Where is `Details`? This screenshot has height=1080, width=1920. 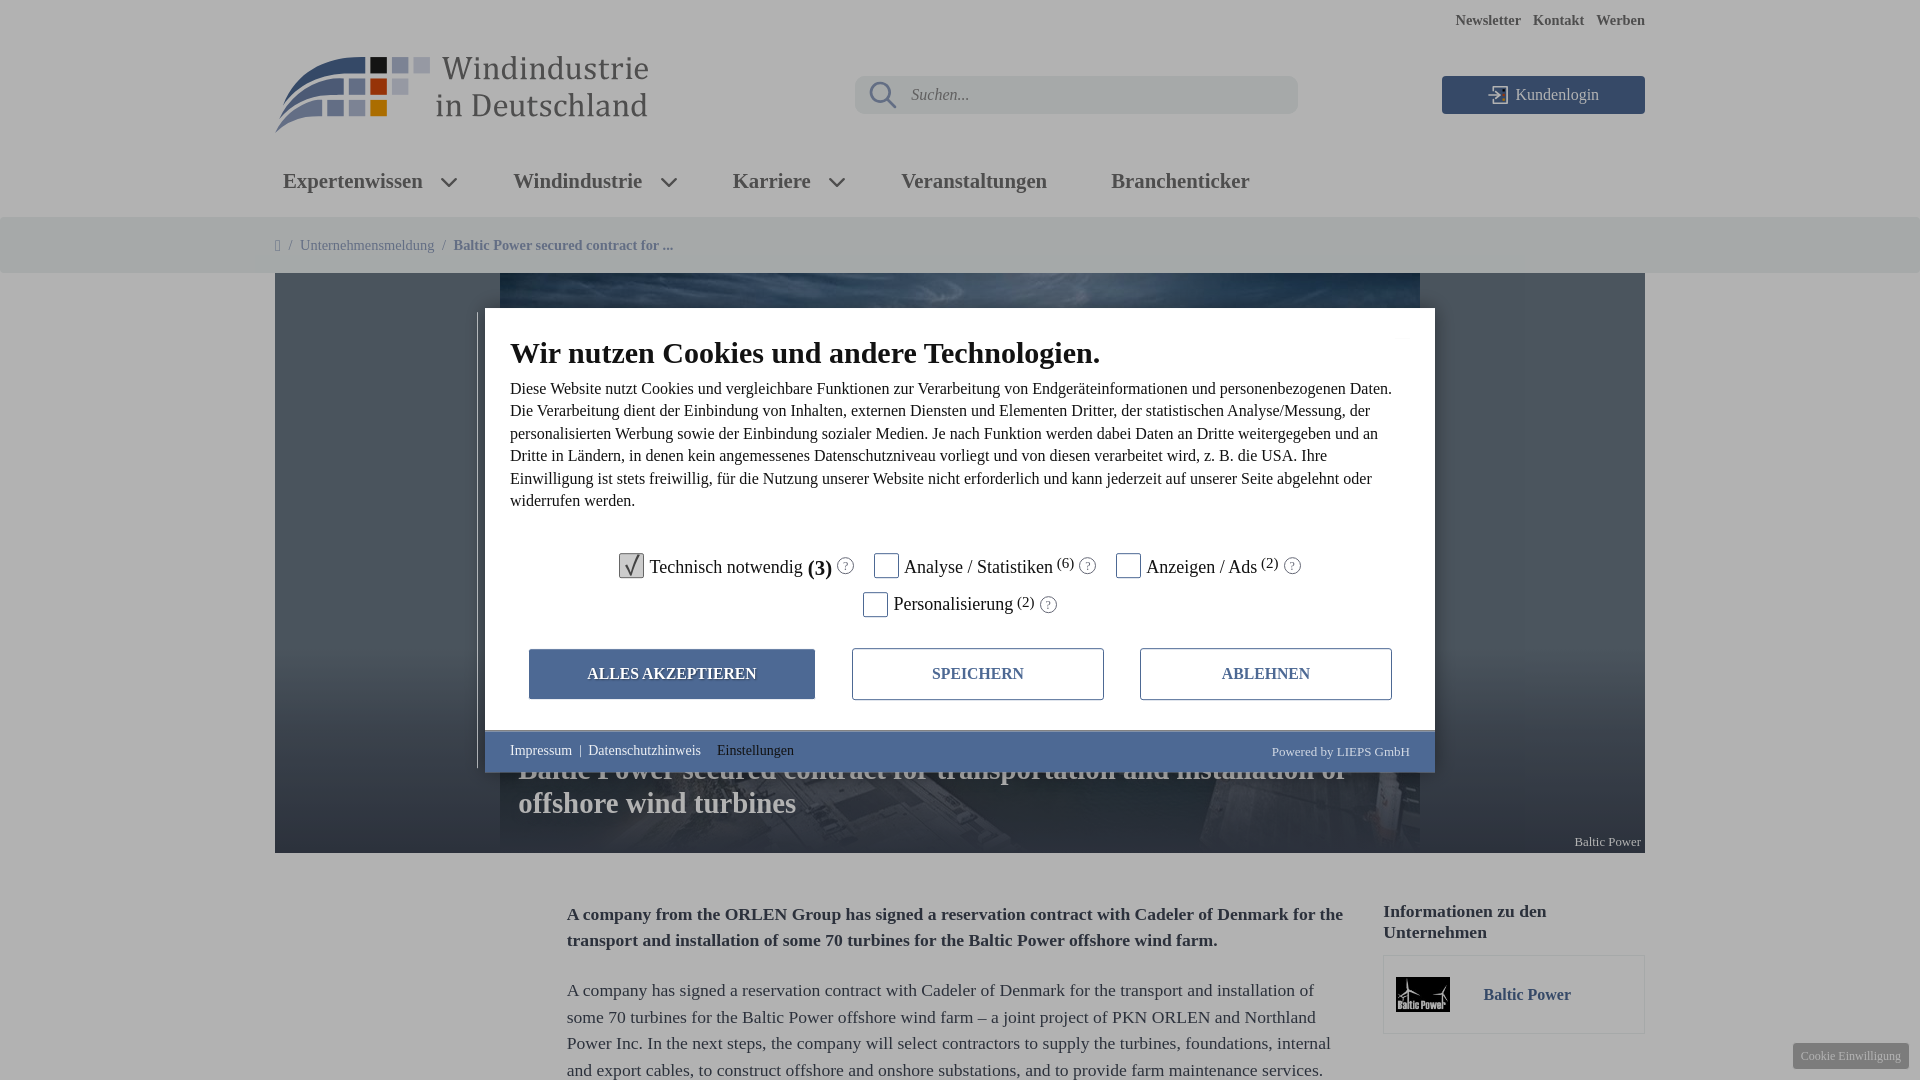
Details is located at coordinates (1088, 566).